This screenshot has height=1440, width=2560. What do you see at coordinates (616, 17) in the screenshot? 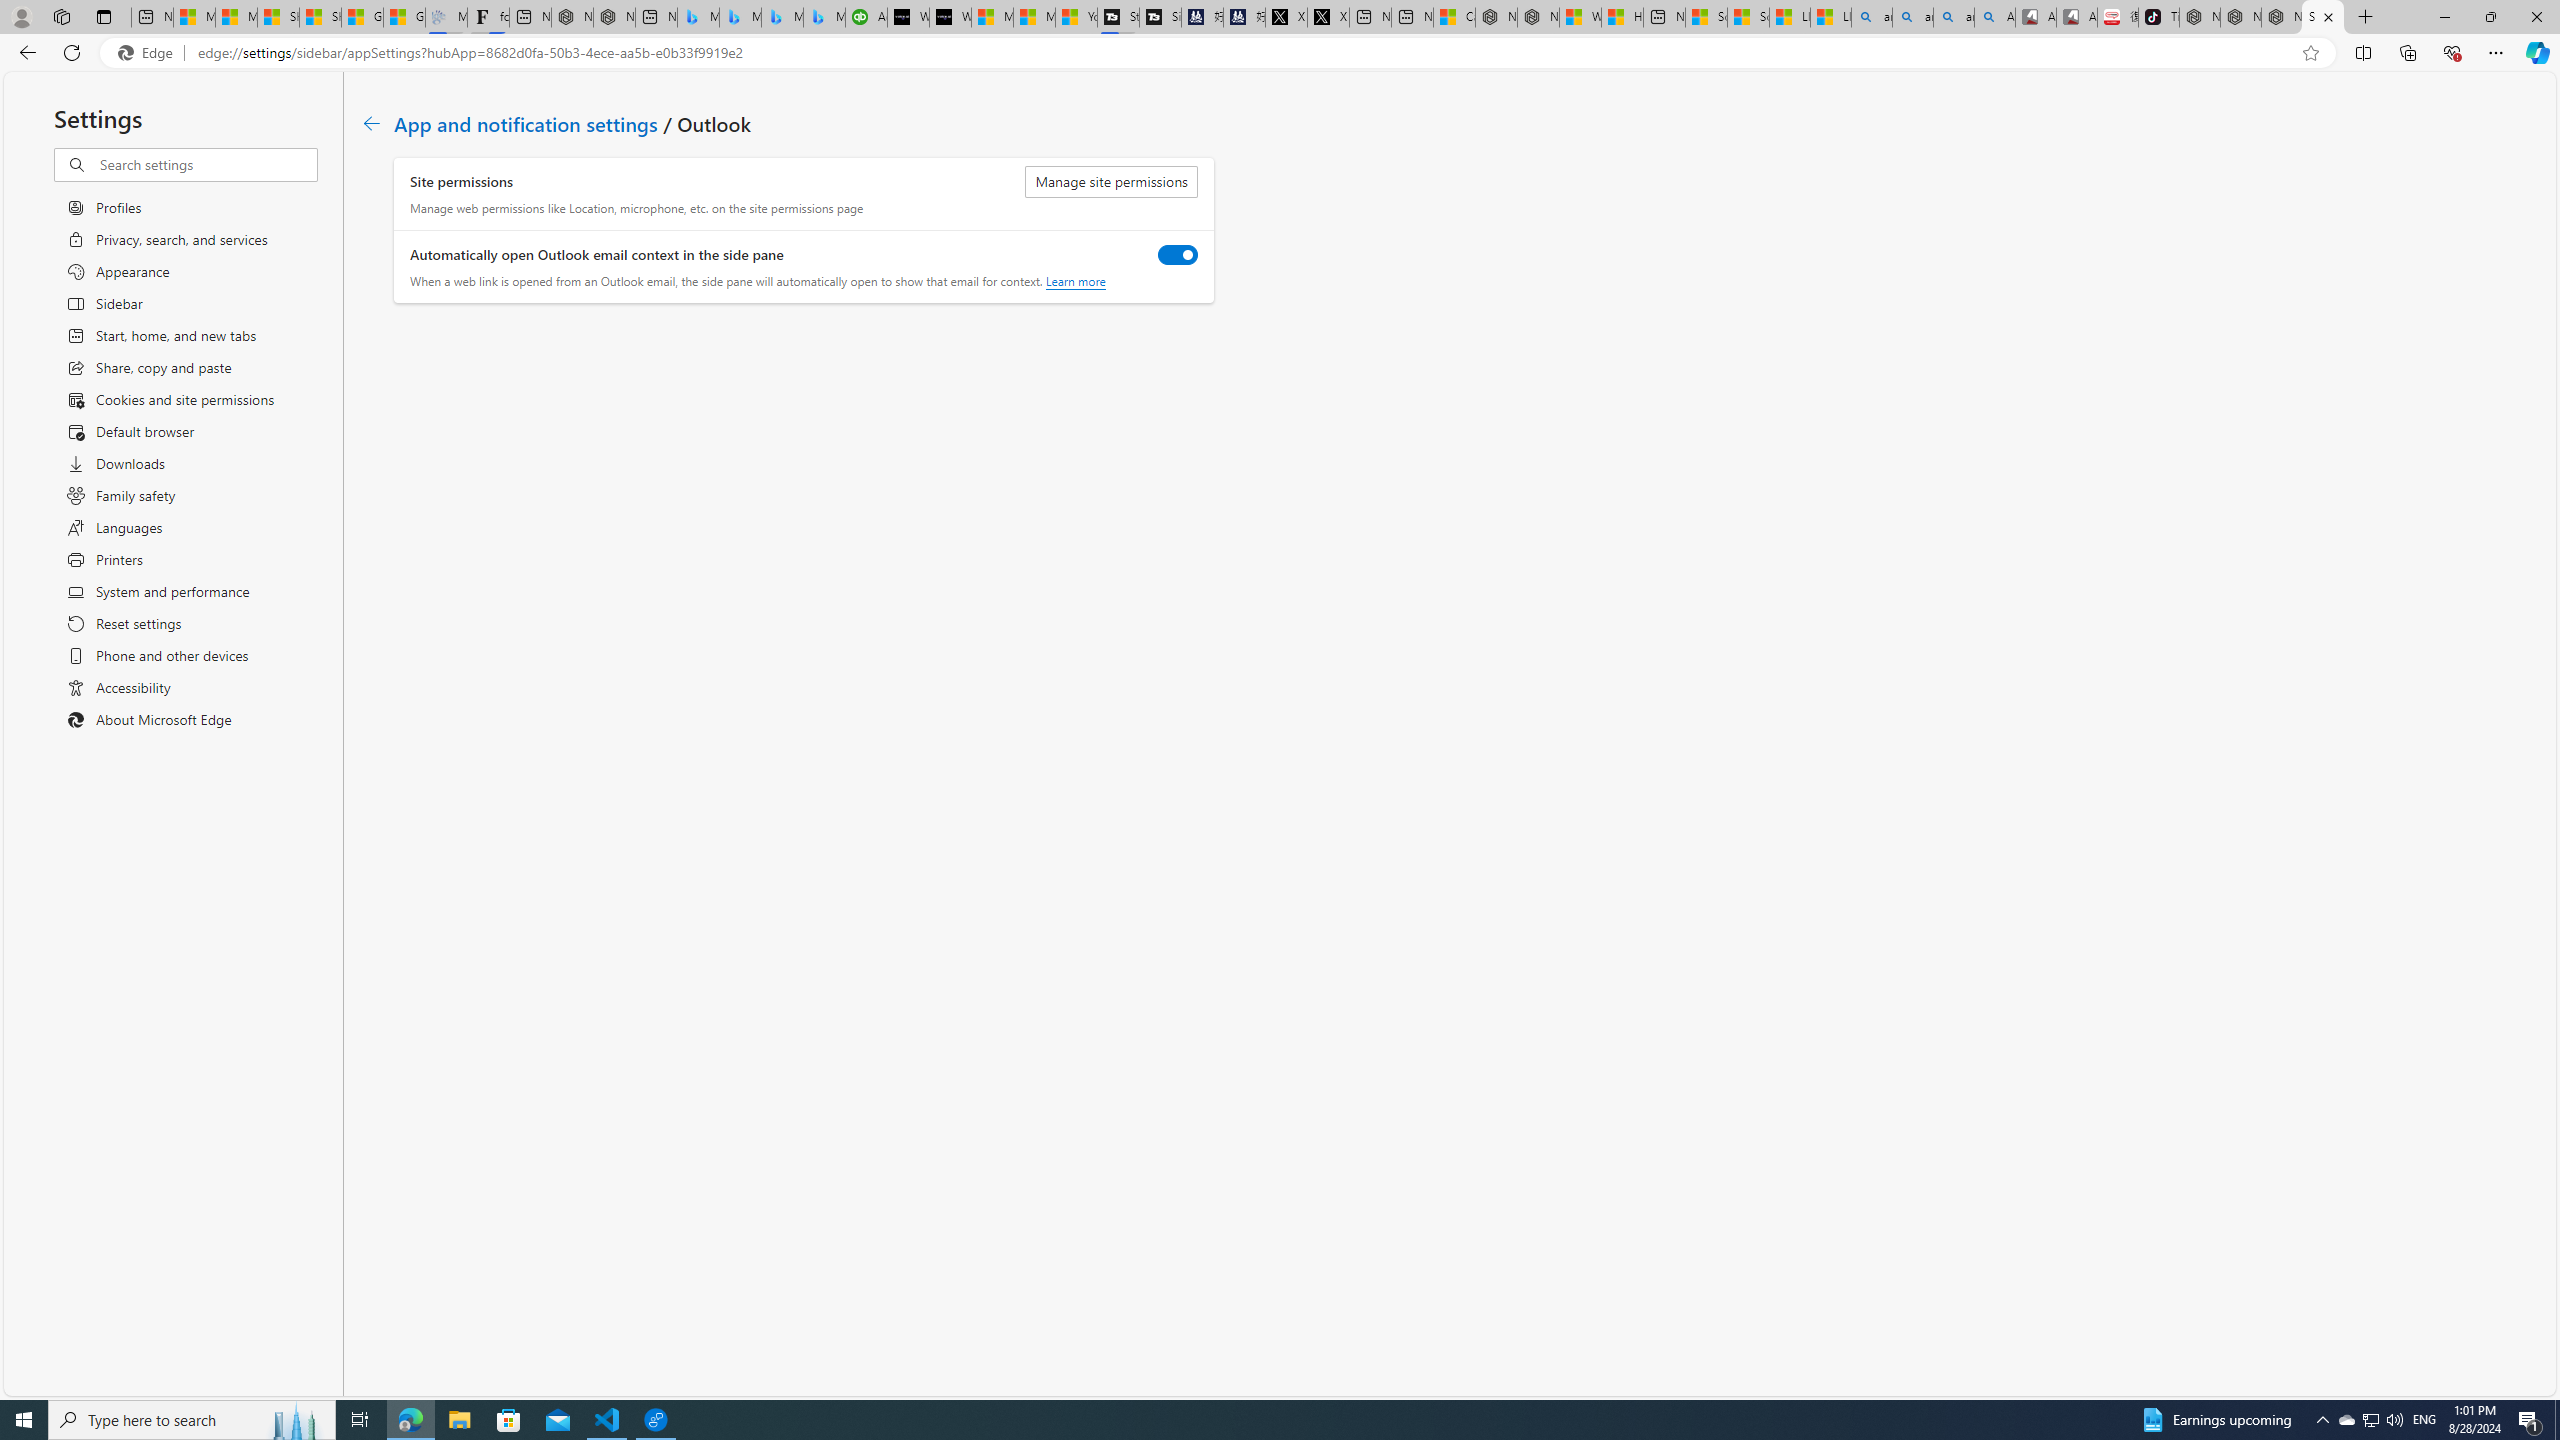
I see `Nordace - #1 Japanese Best-Seller - Siena Smart Backpack` at bounding box center [616, 17].